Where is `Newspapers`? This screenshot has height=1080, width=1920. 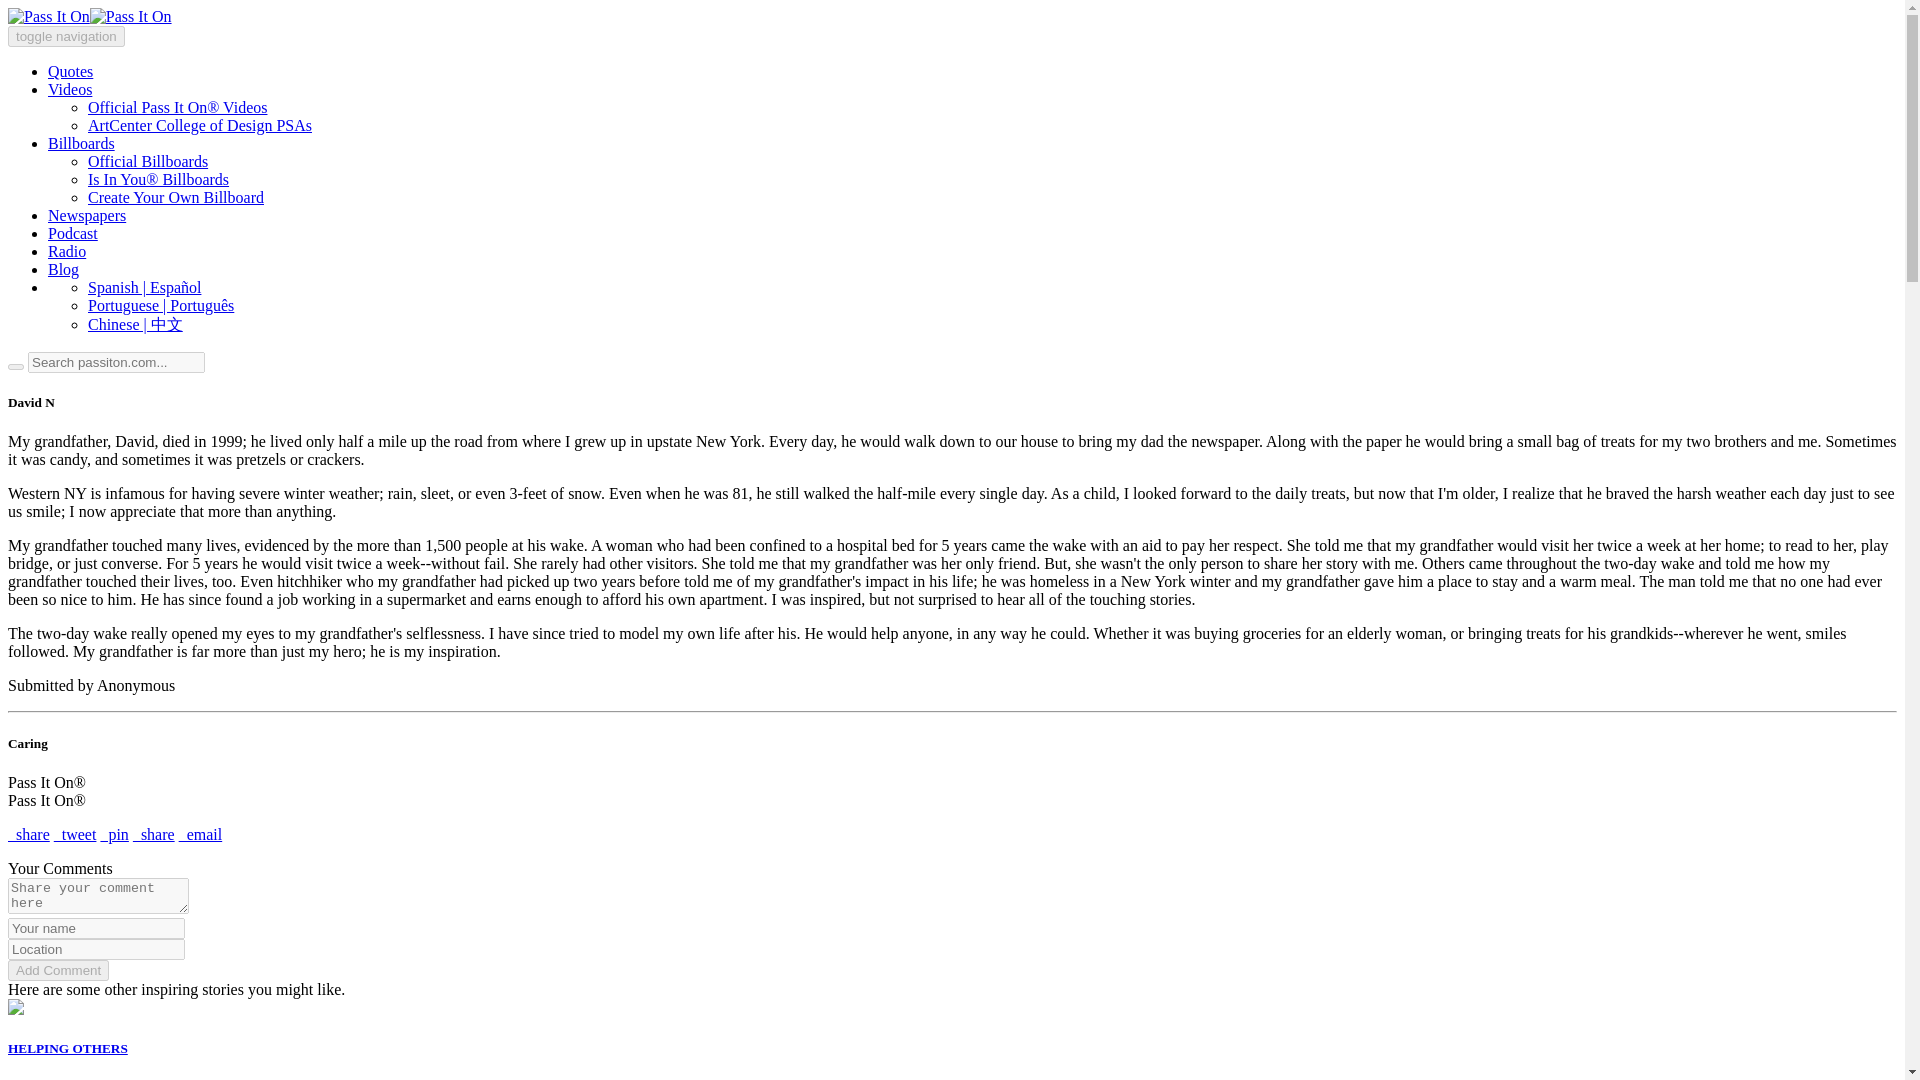 Newspapers is located at coordinates (87, 215).